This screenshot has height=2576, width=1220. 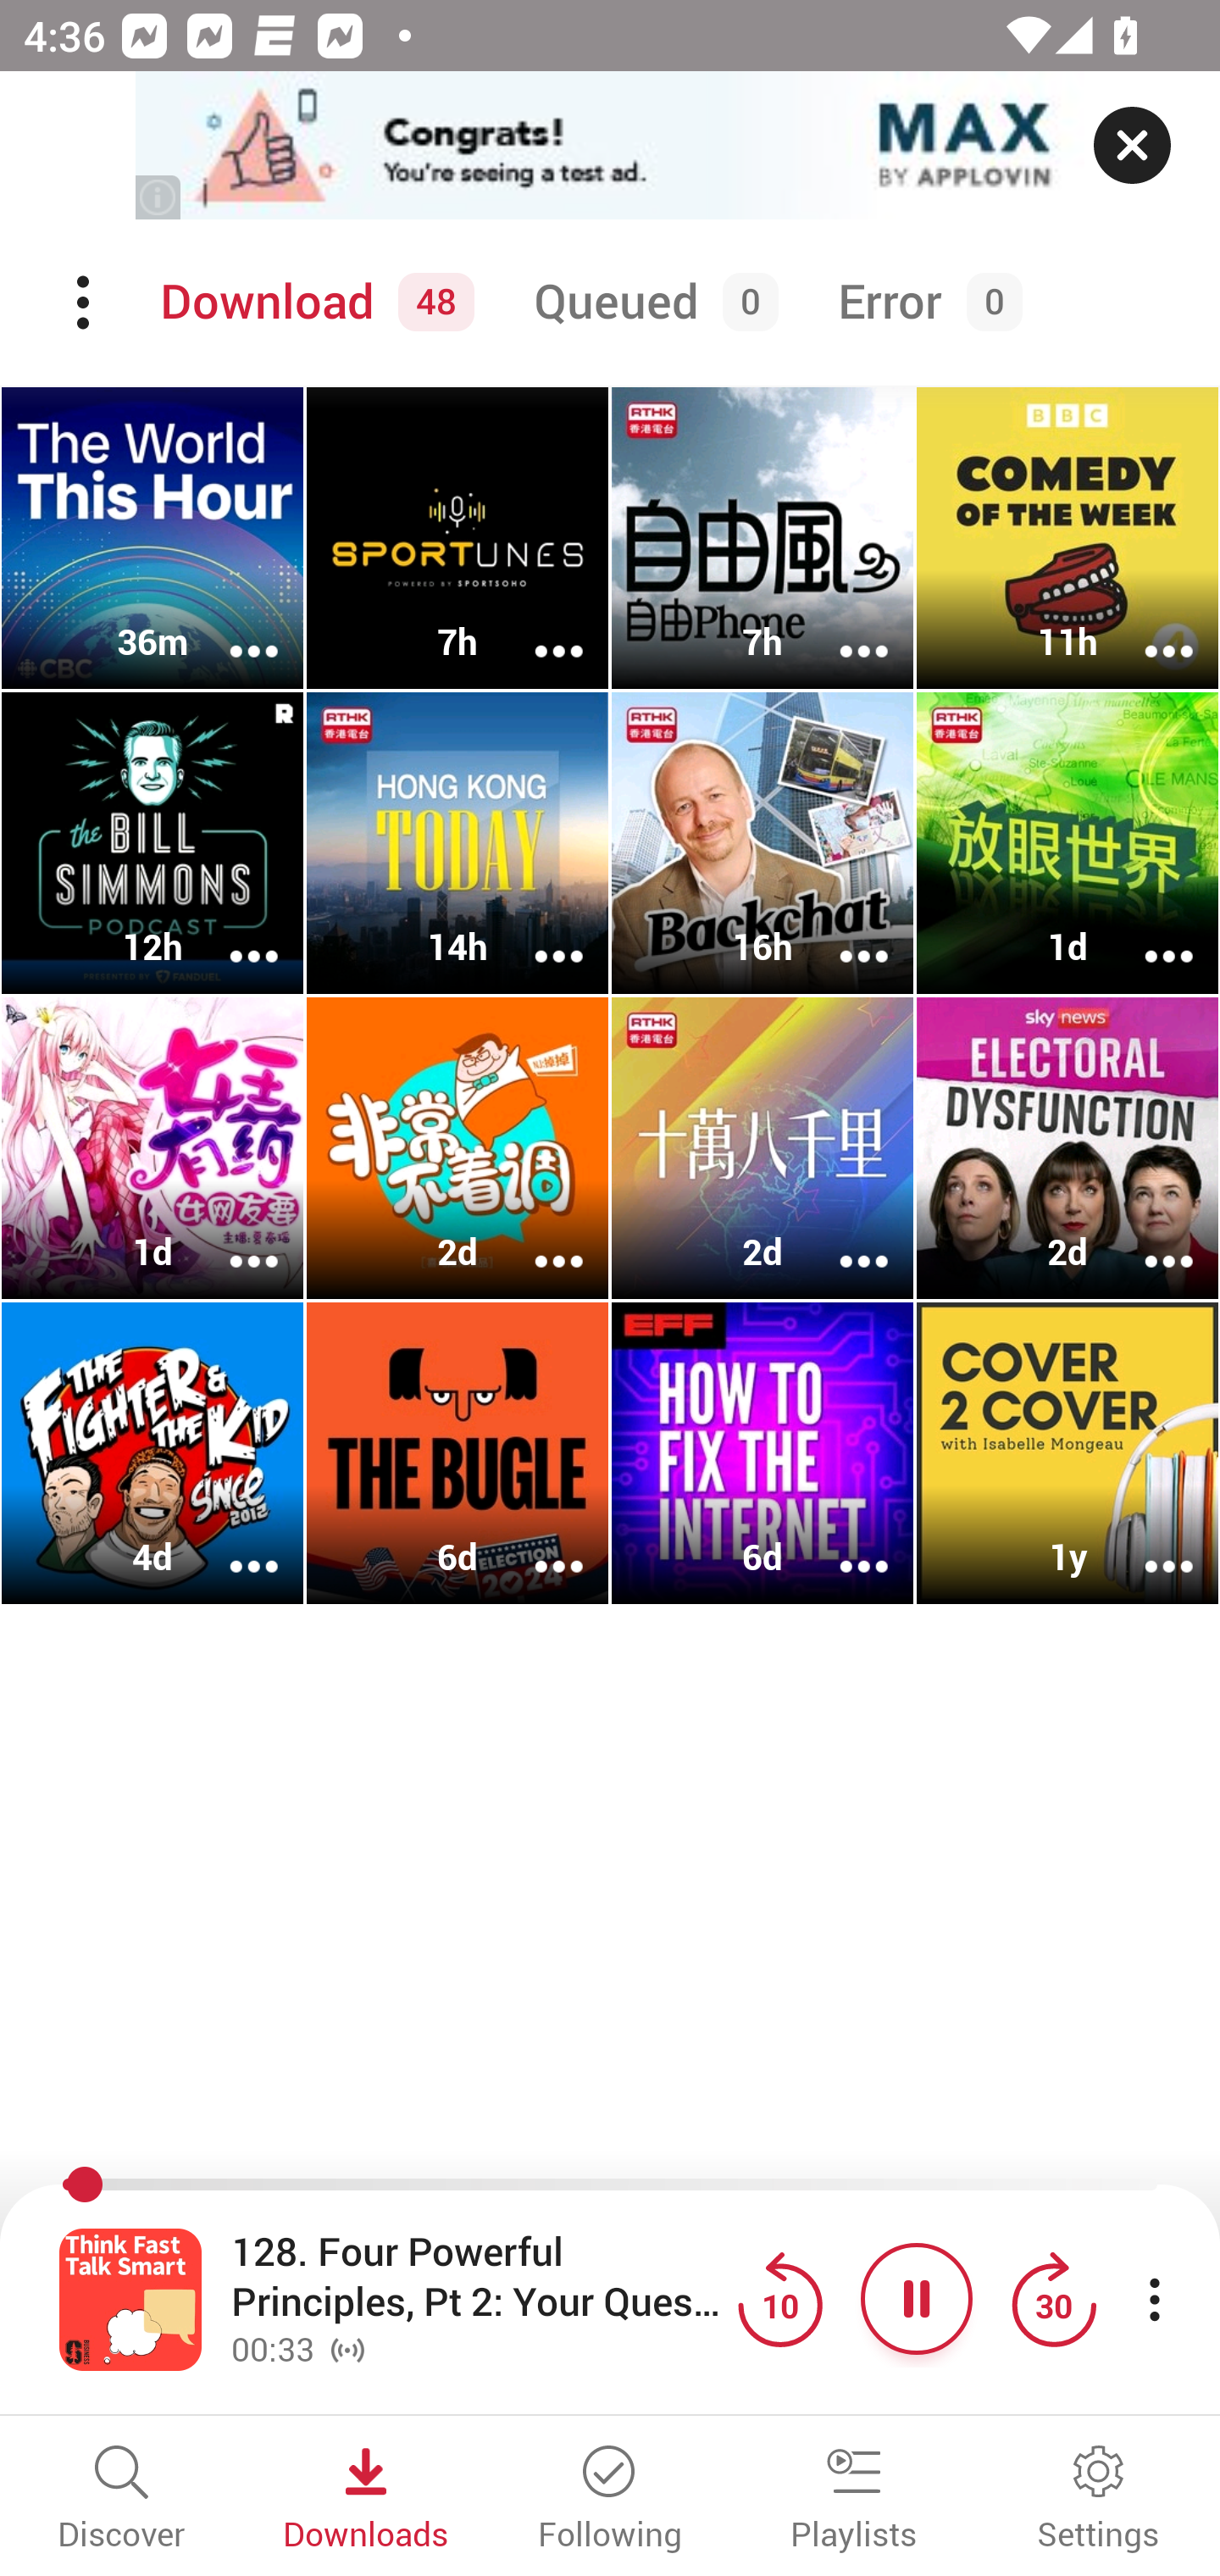 I want to click on Cover 2 Cover 1y More options More options, so click(x=1067, y=1452).